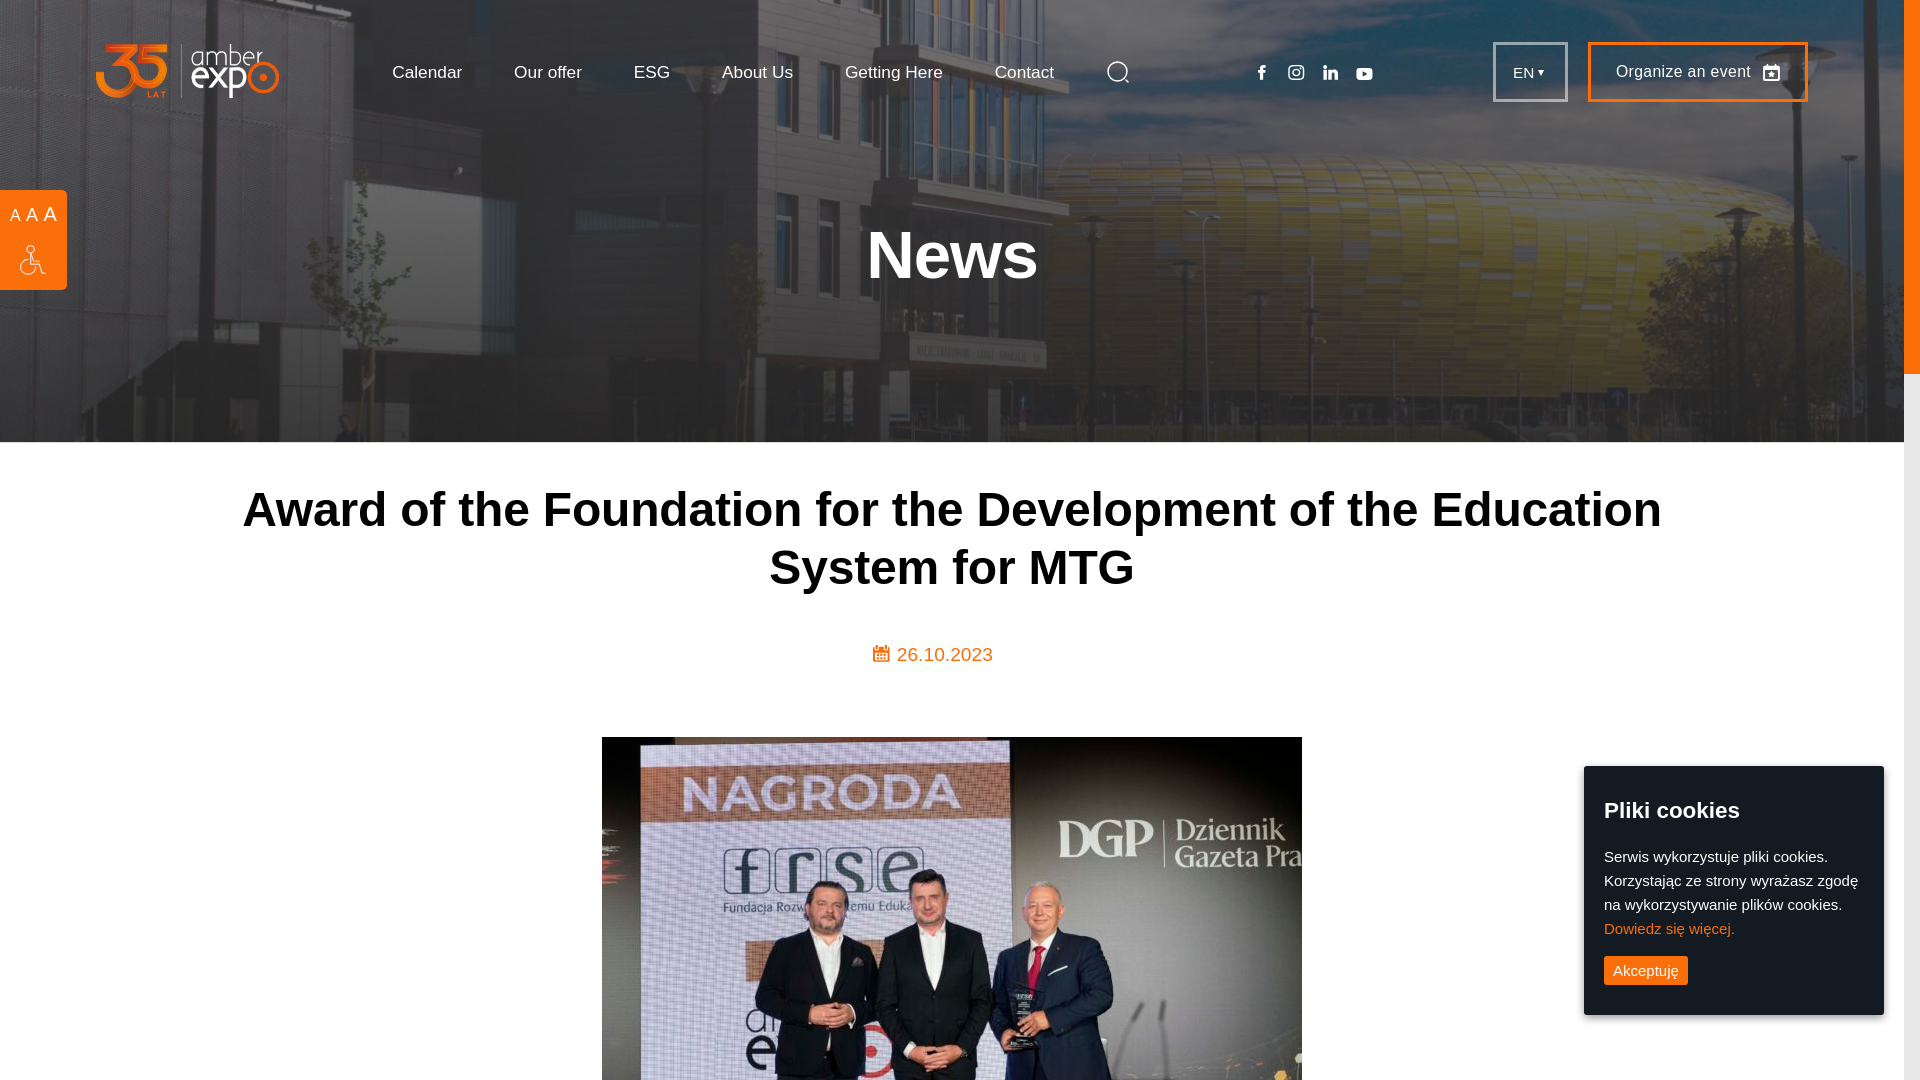 This screenshot has width=1920, height=1080. What do you see at coordinates (652, 71) in the screenshot?
I see `ESG` at bounding box center [652, 71].